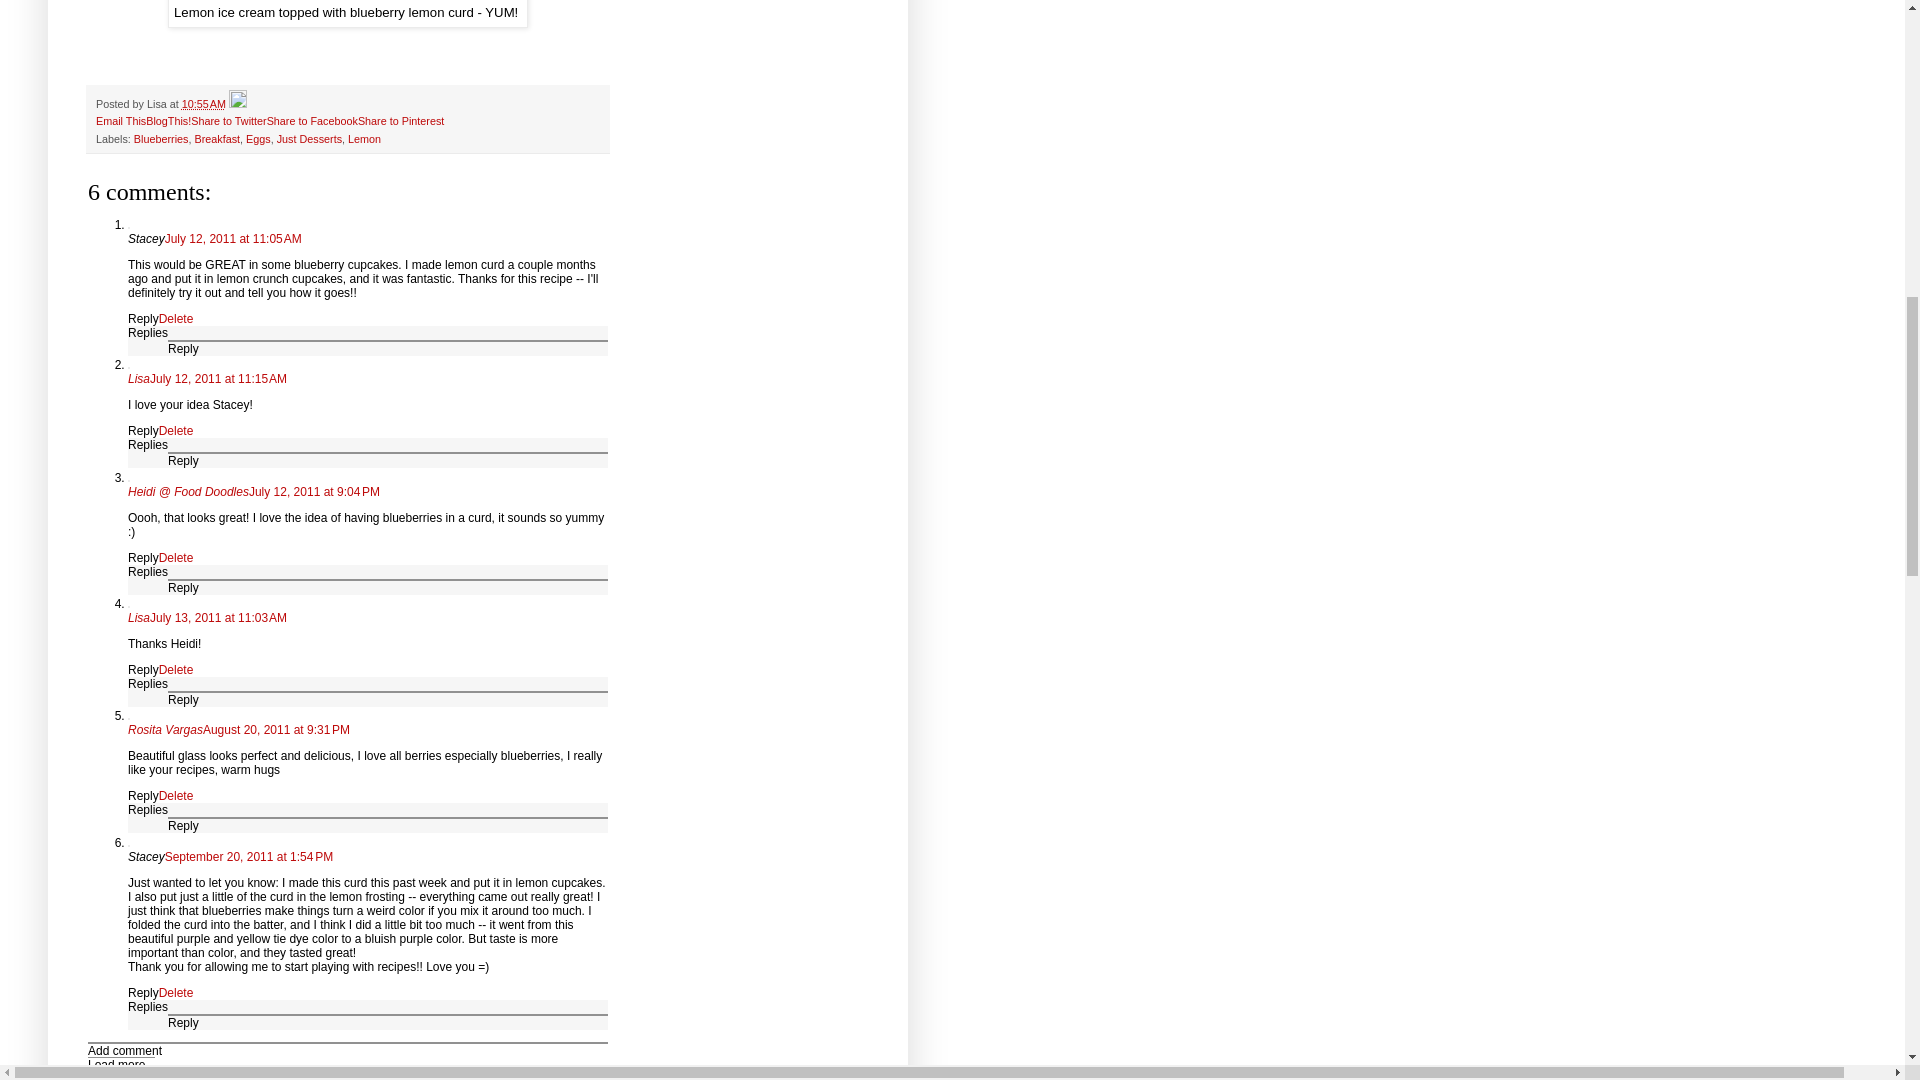 The width and height of the screenshot is (1920, 1080). Describe the element at coordinates (312, 120) in the screenshot. I see `Share to Facebook` at that location.